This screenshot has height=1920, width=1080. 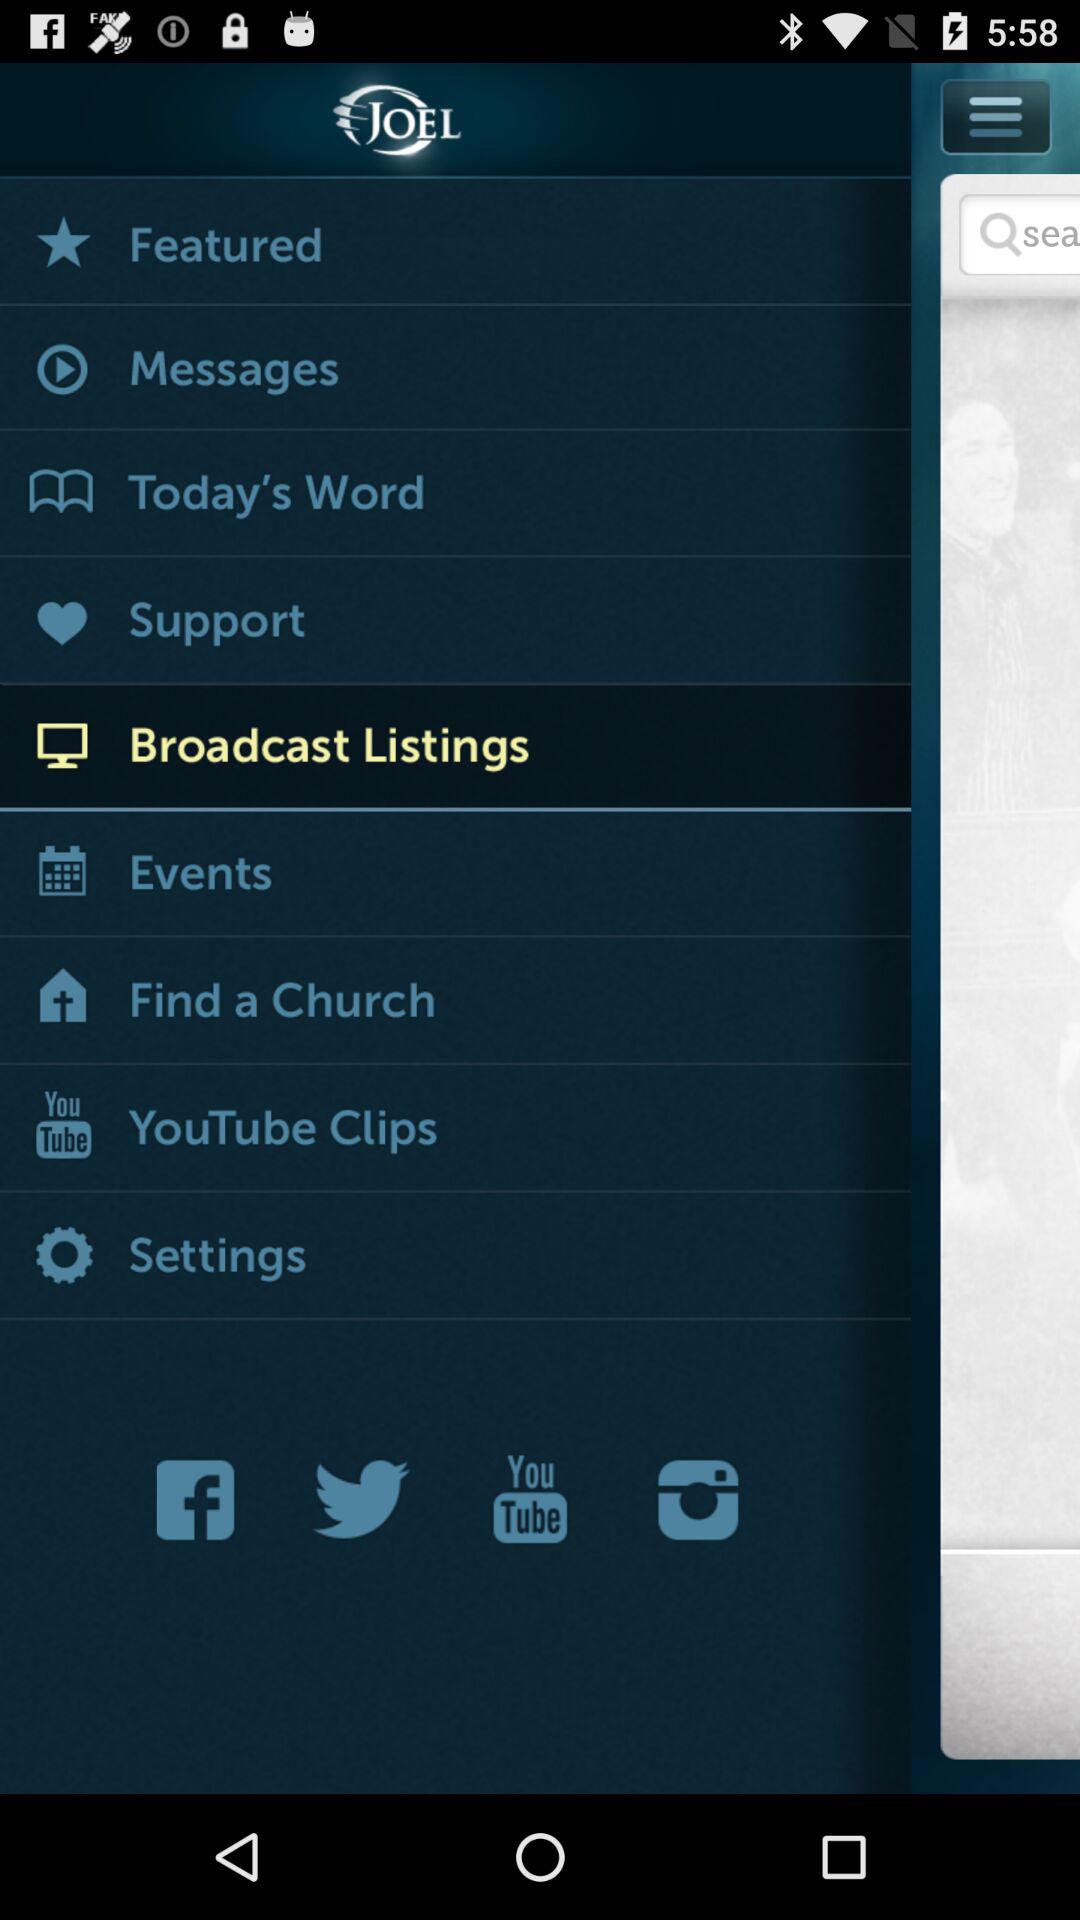 I want to click on show featured, so click(x=456, y=242).